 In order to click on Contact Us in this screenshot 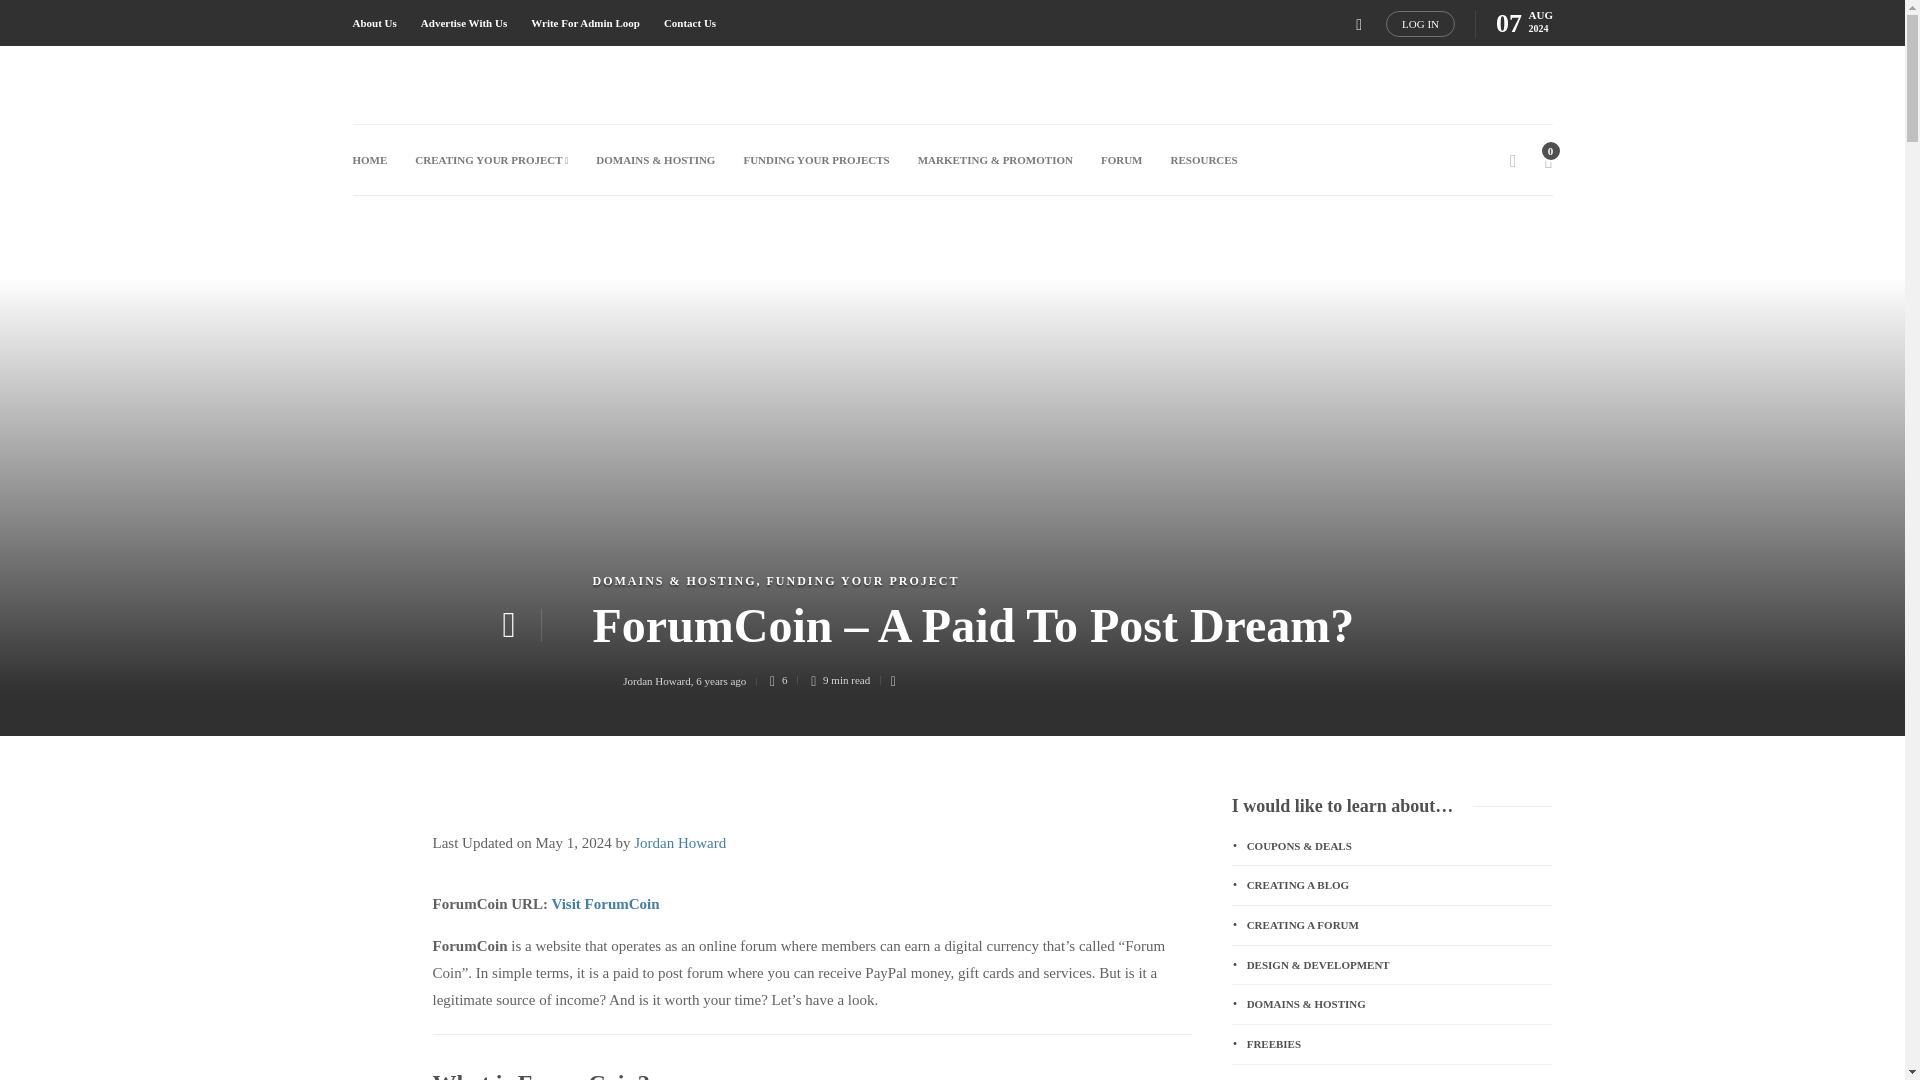, I will do `click(690, 23)`.